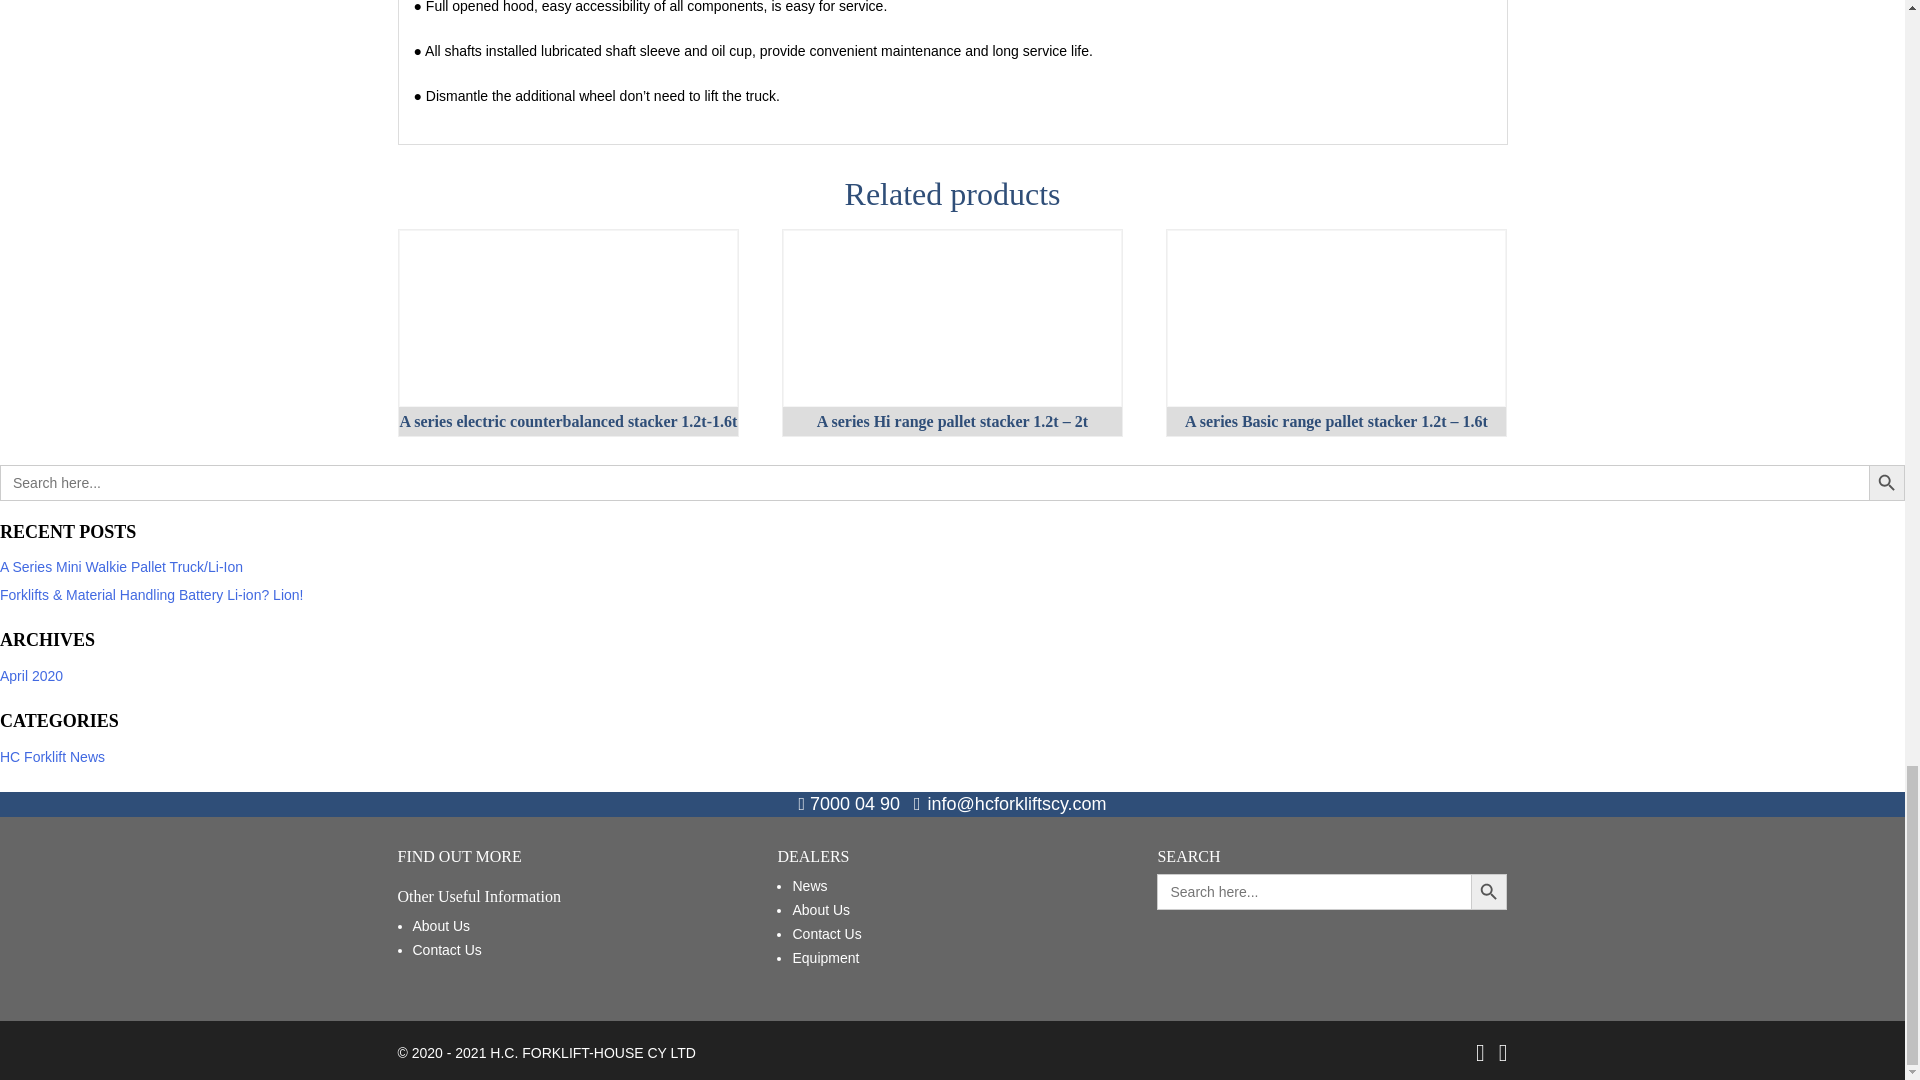 The height and width of the screenshot is (1080, 1920). I want to click on A series electric counterbalanced stacker 1.2t-1.6t, so click(568, 318).